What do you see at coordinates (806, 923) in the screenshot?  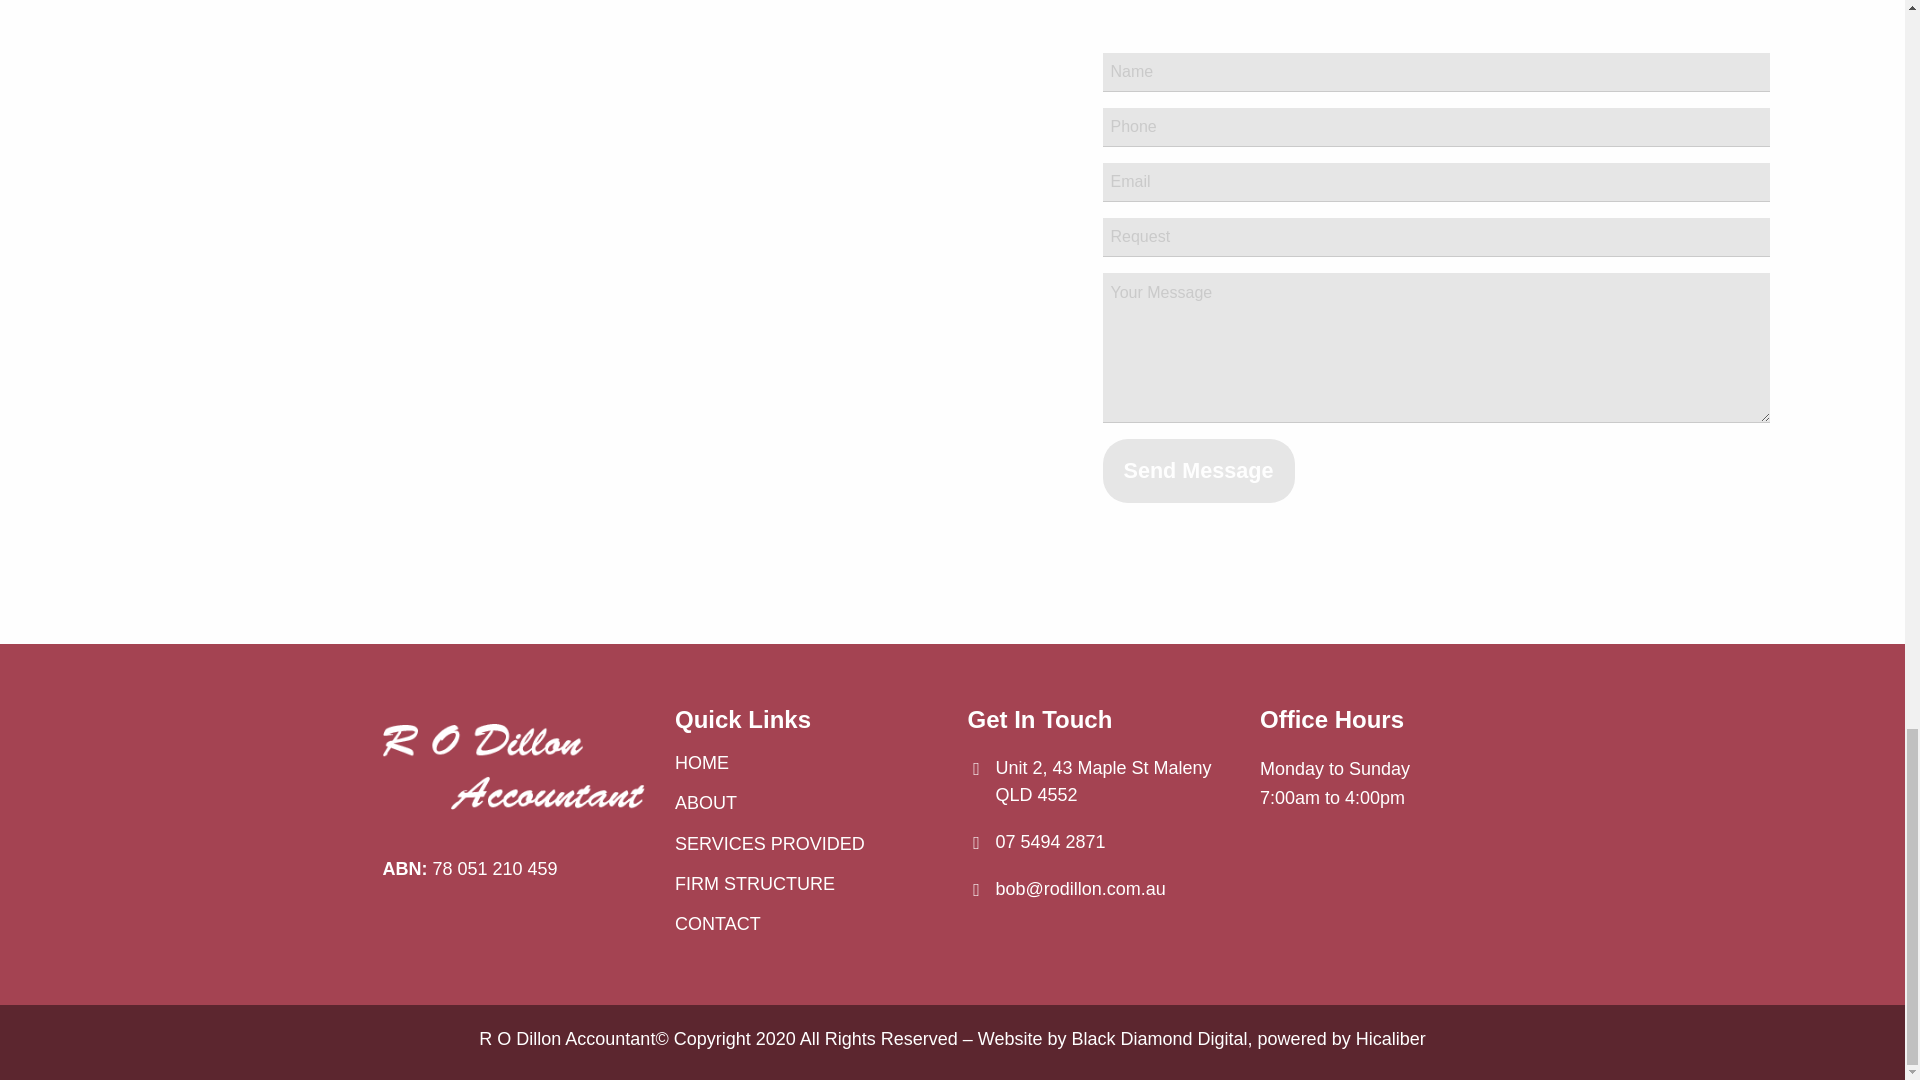 I see `CONTACT` at bounding box center [806, 923].